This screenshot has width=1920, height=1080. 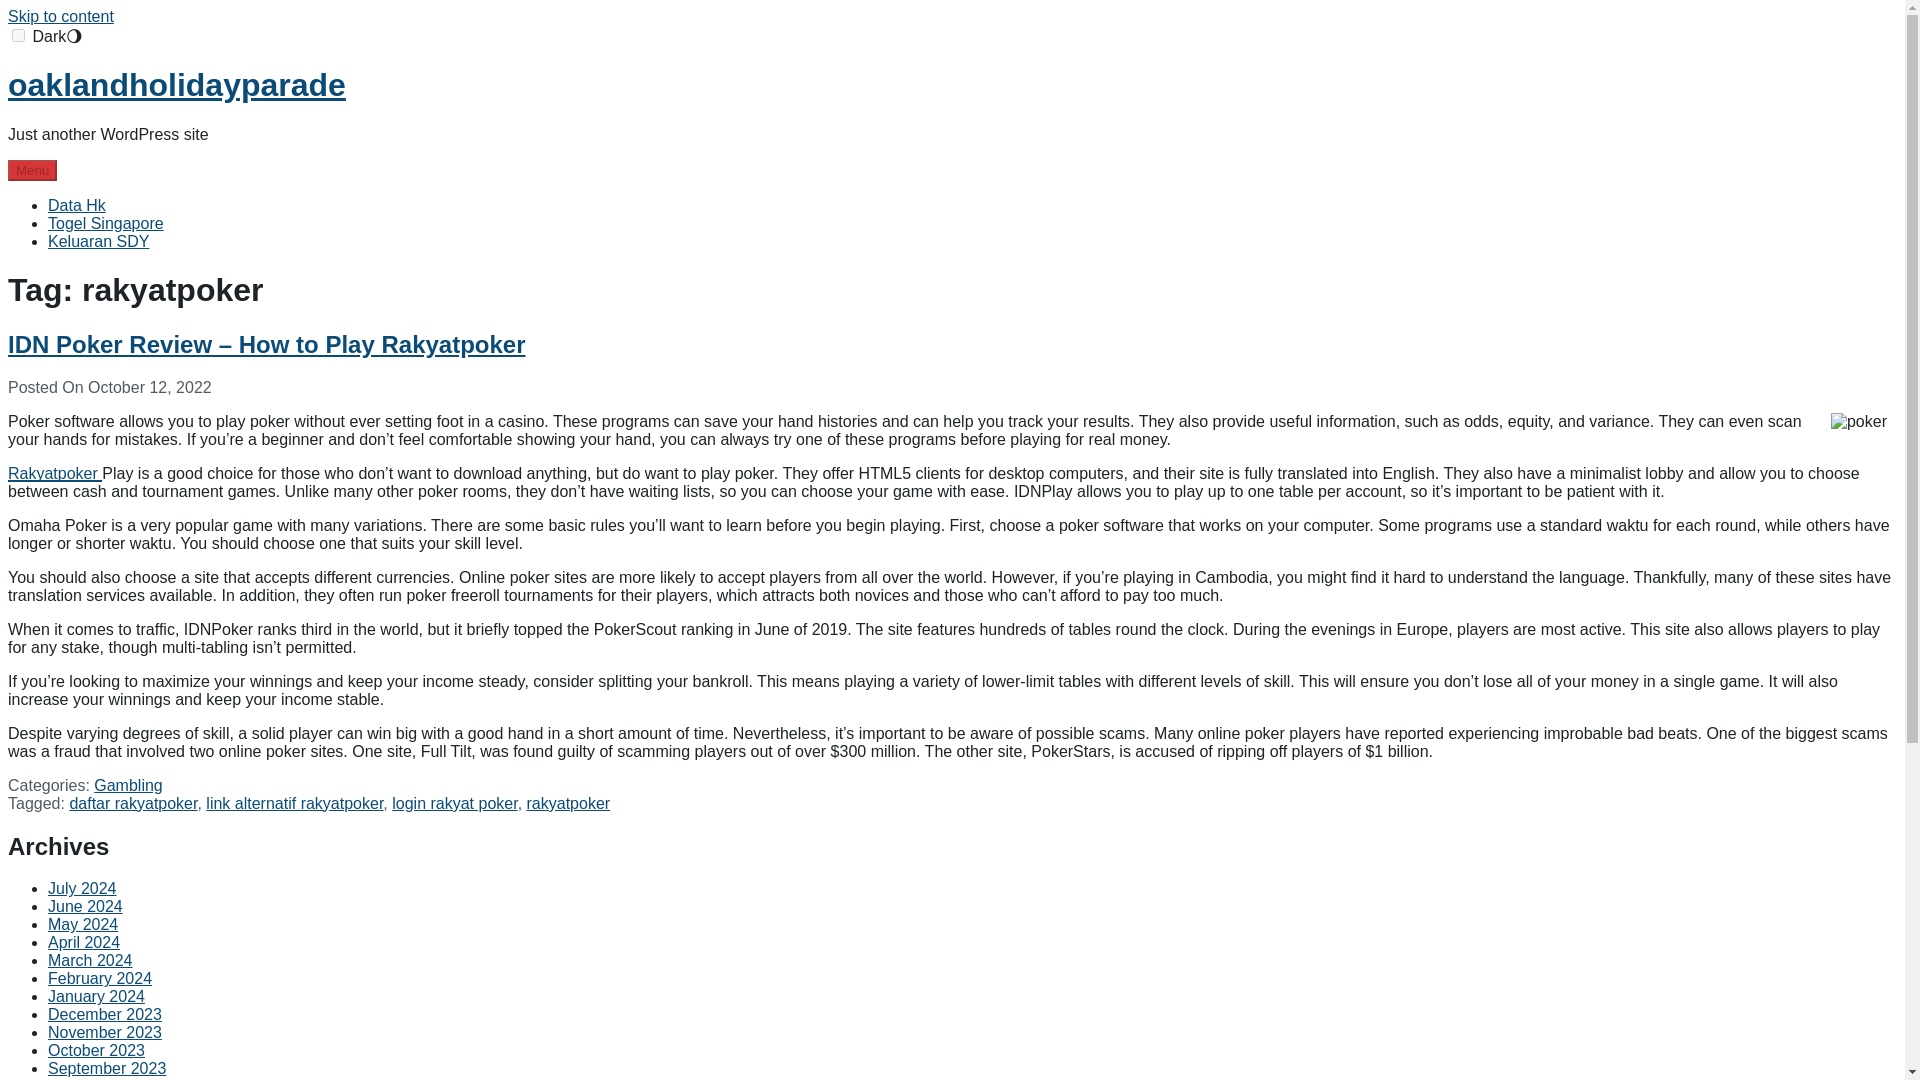 What do you see at coordinates (98, 241) in the screenshot?
I see `Keluaran SDY` at bounding box center [98, 241].